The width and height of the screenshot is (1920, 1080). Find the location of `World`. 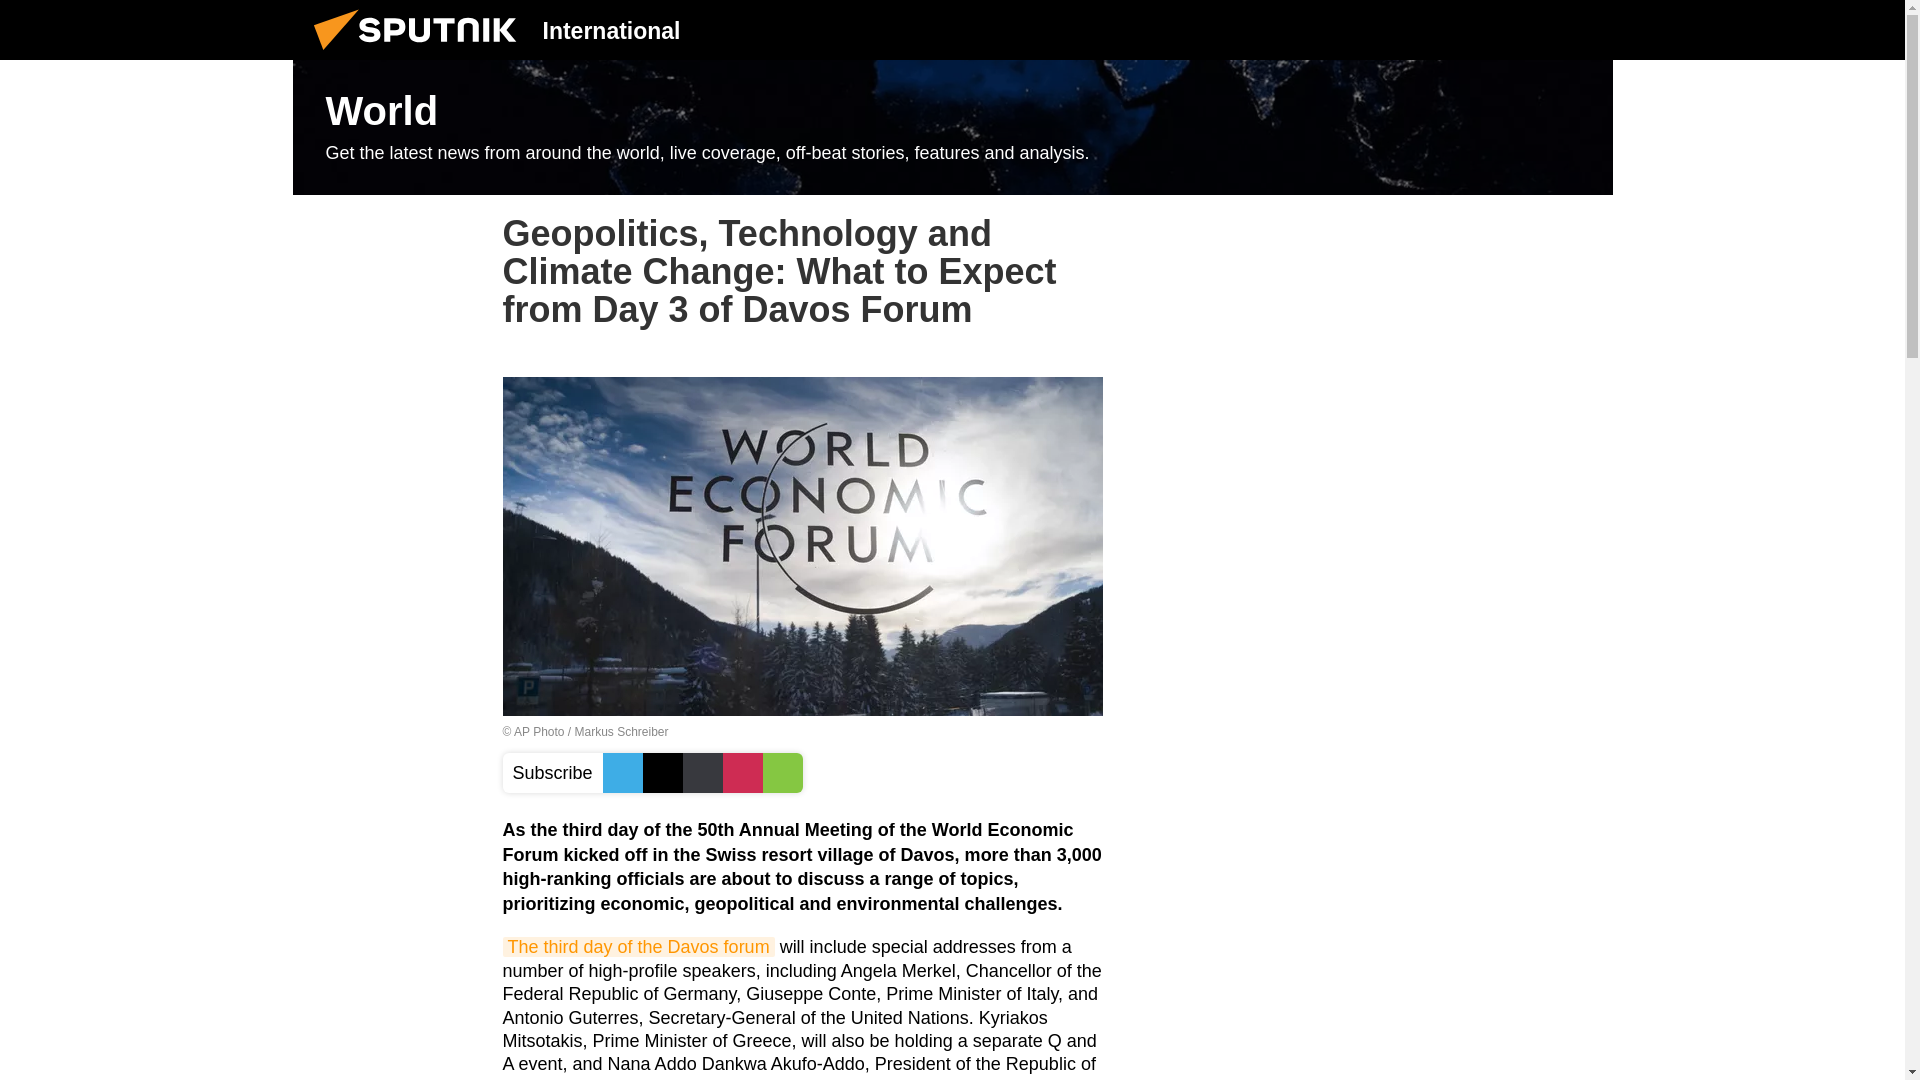

World is located at coordinates (952, 128).